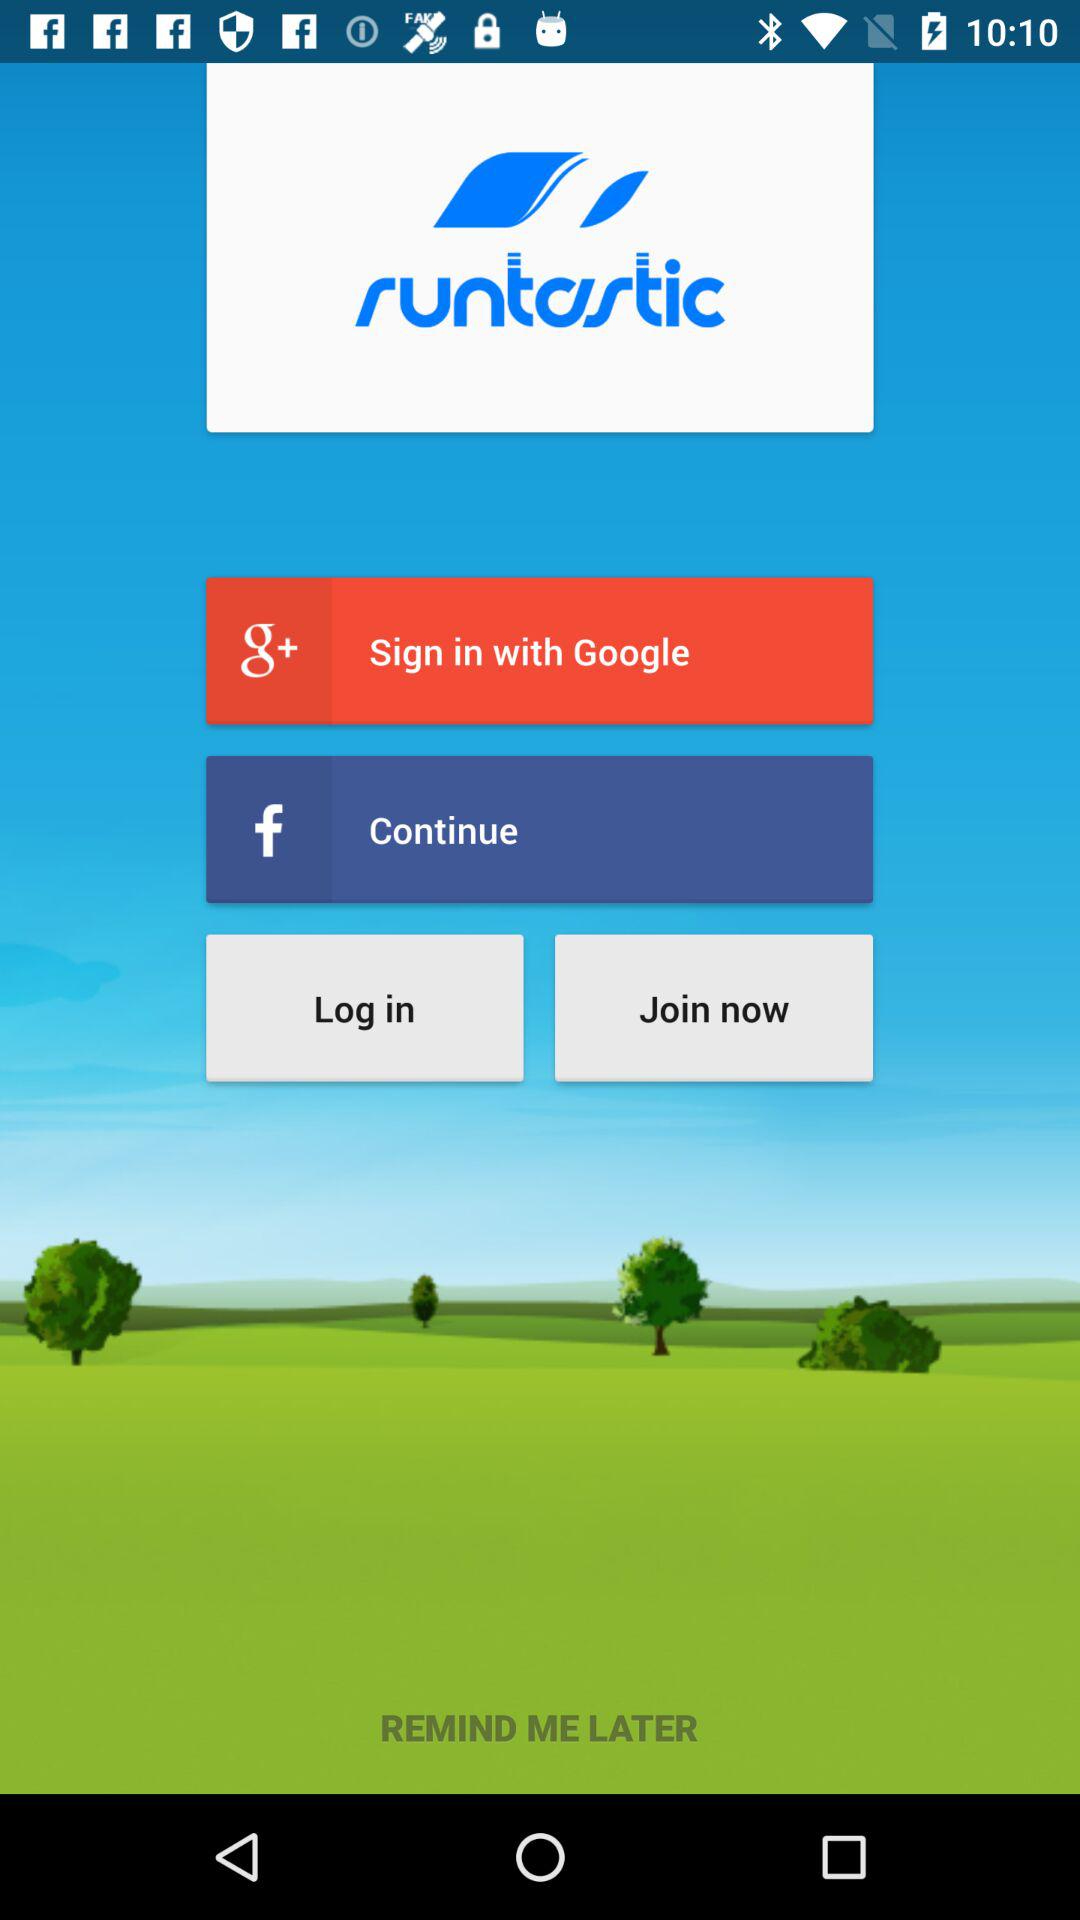 This screenshot has height=1920, width=1080. What do you see at coordinates (540, 650) in the screenshot?
I see `select item above continue icon` at bounding box center [540, 650].